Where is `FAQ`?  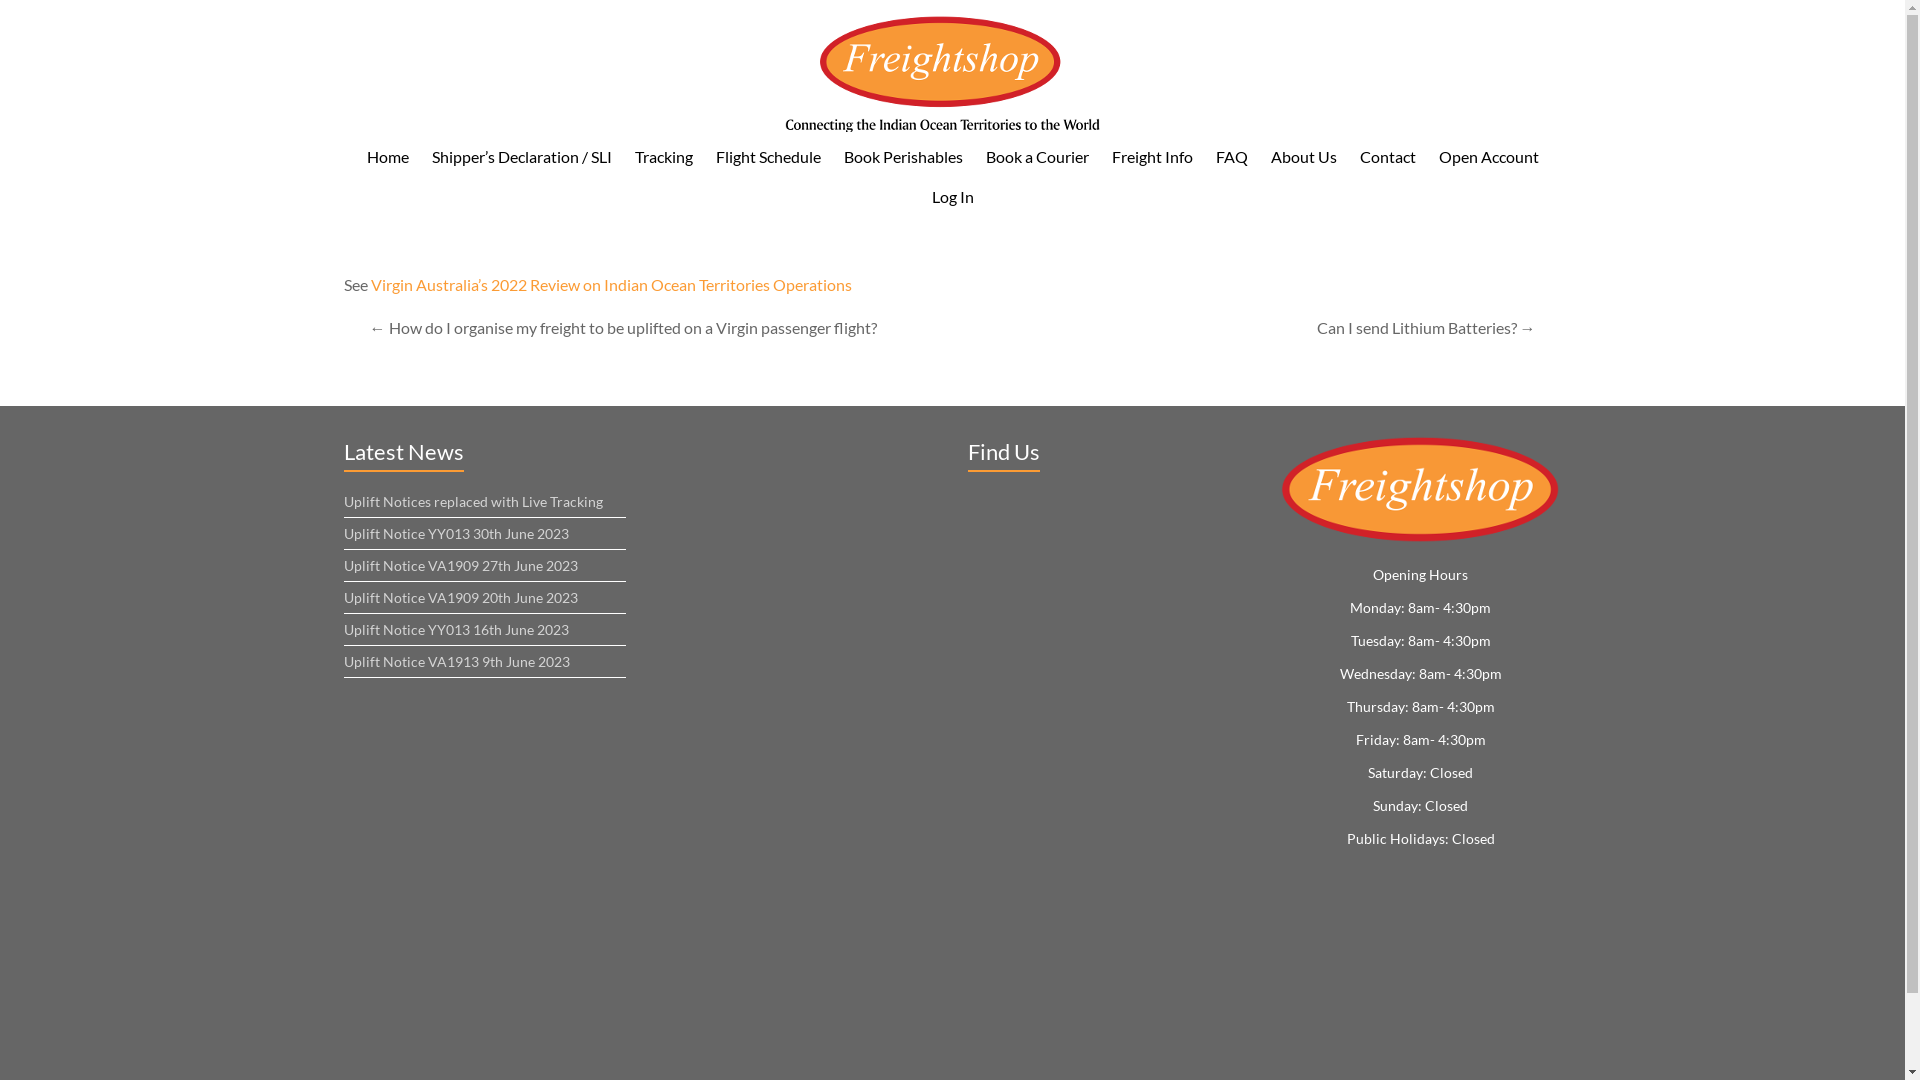 FAQ is located at coordinates (1232, 157).